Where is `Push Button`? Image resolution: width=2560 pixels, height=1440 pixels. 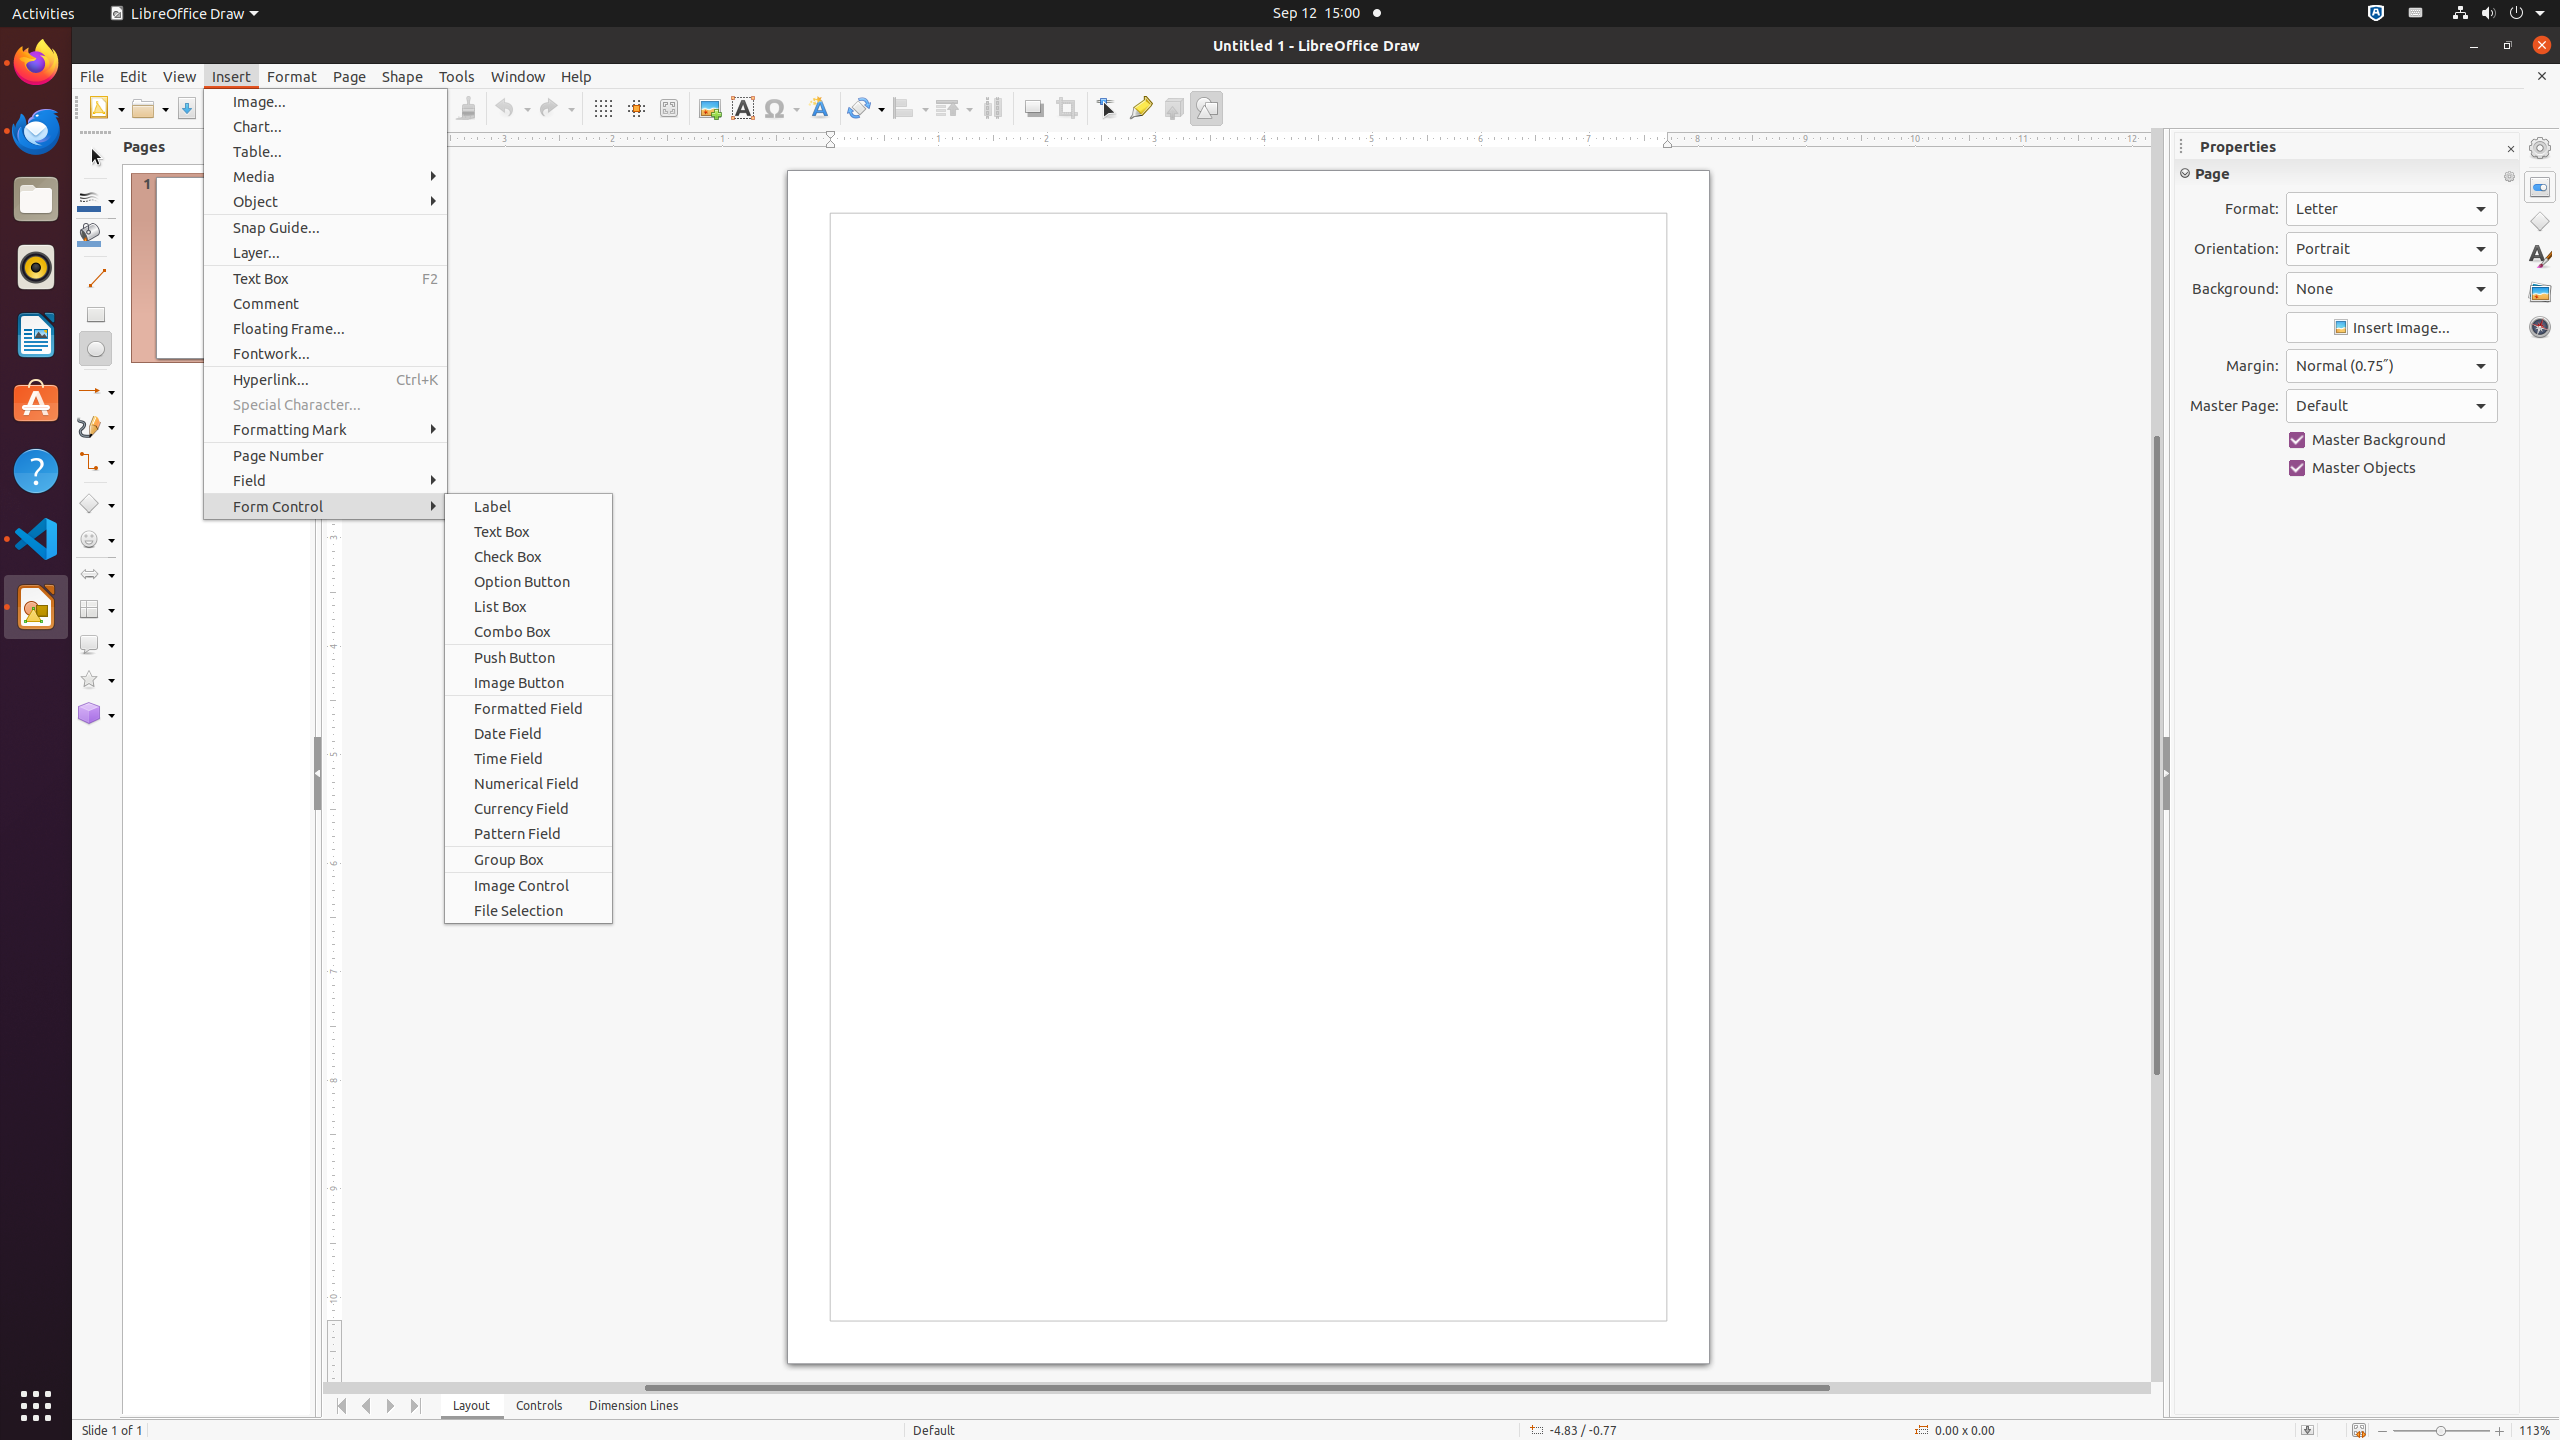 Push Button is located at coordinates (528, 658).